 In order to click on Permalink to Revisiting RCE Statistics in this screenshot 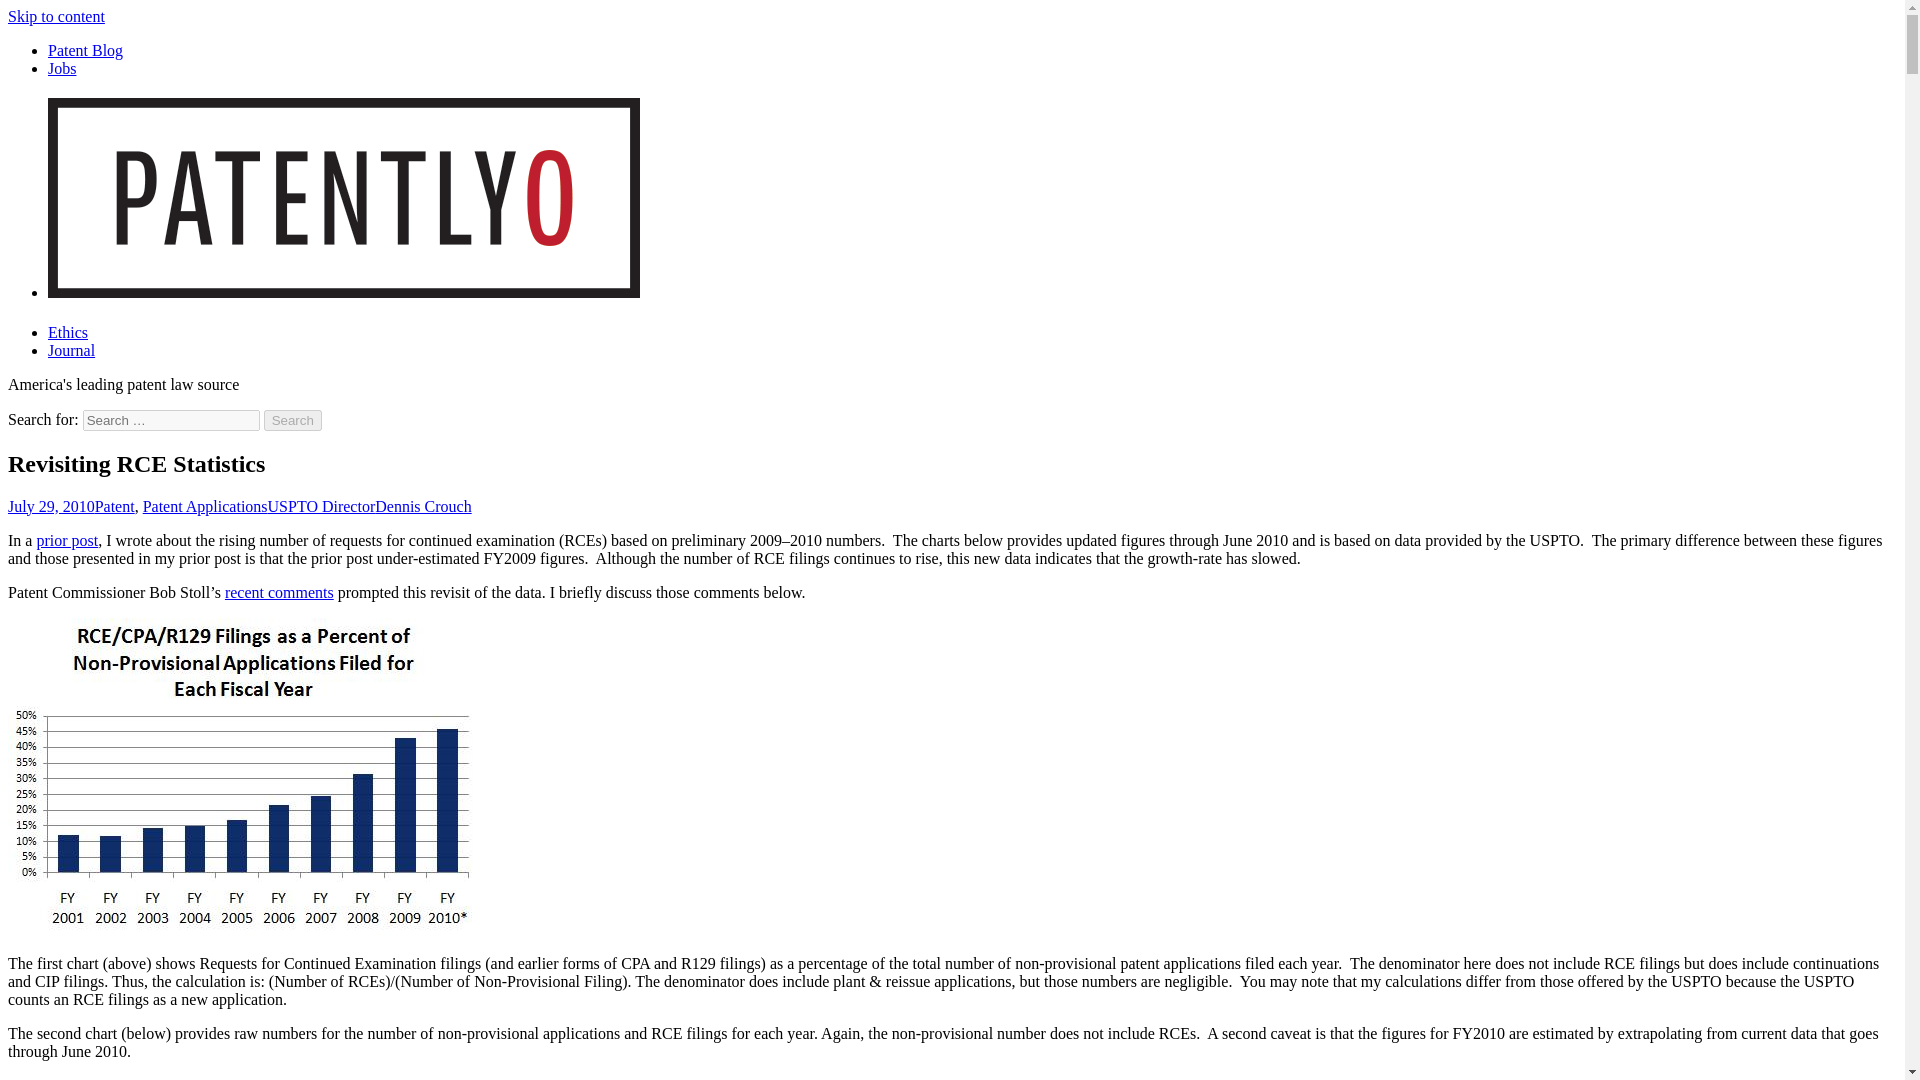, I will do `click(50, 506)`.